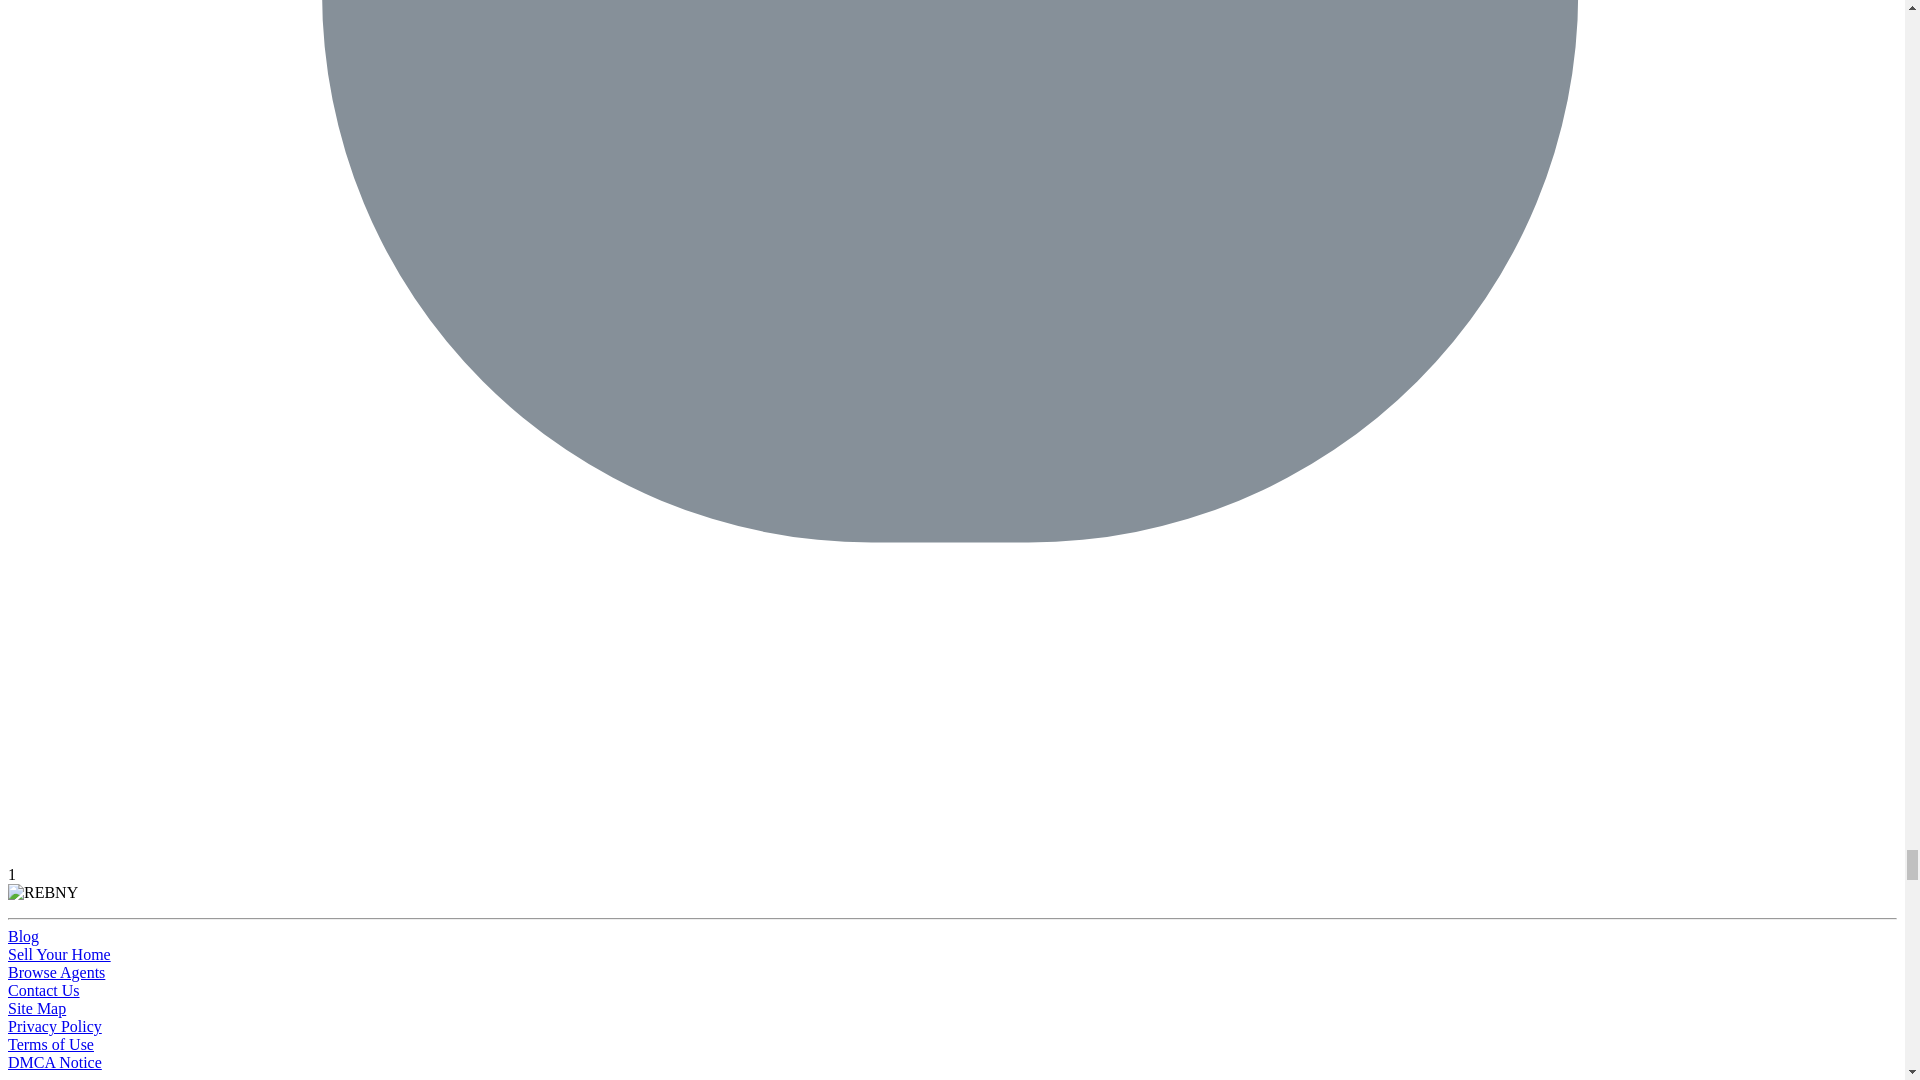  What do you see at coordinates (44, 990) in the screenshot?
I see `Contact Us` at bounding box center [44, 990].